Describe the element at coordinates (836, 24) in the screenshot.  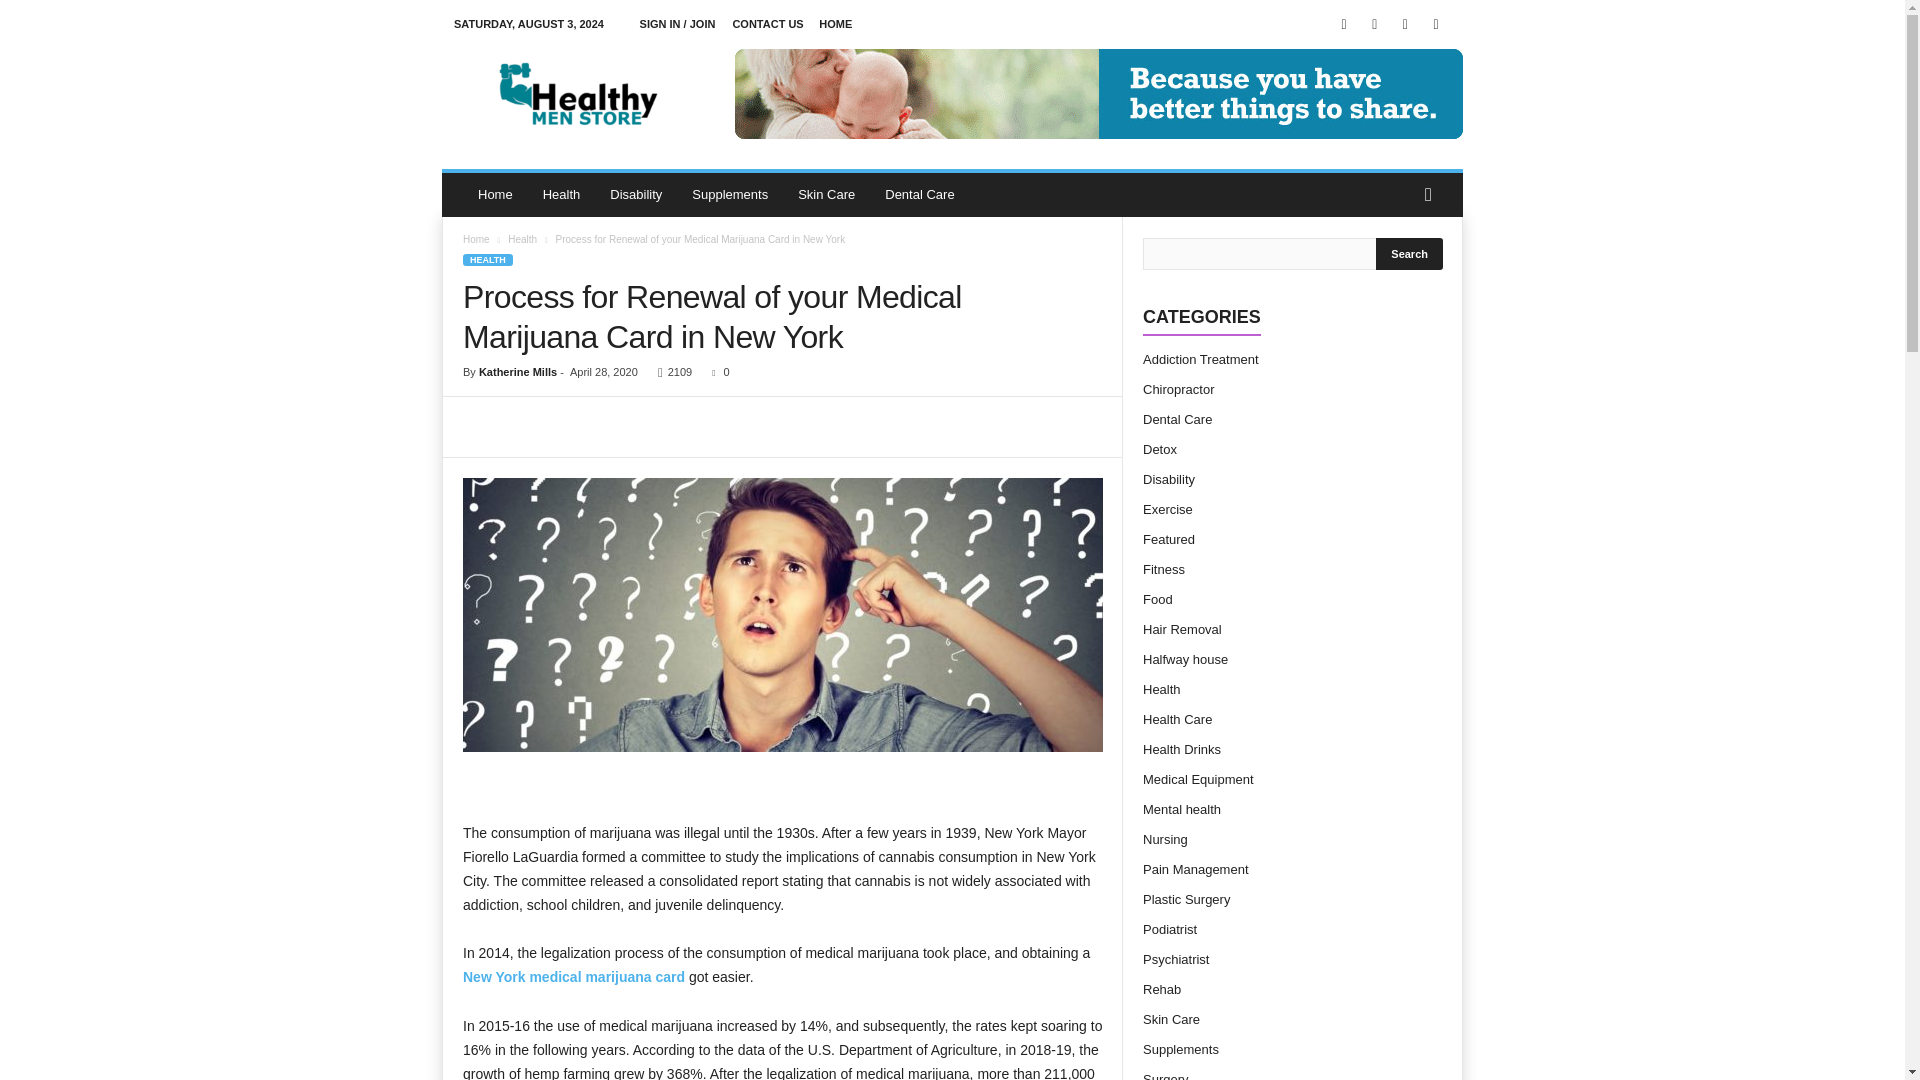
I see `HOME` at that location.